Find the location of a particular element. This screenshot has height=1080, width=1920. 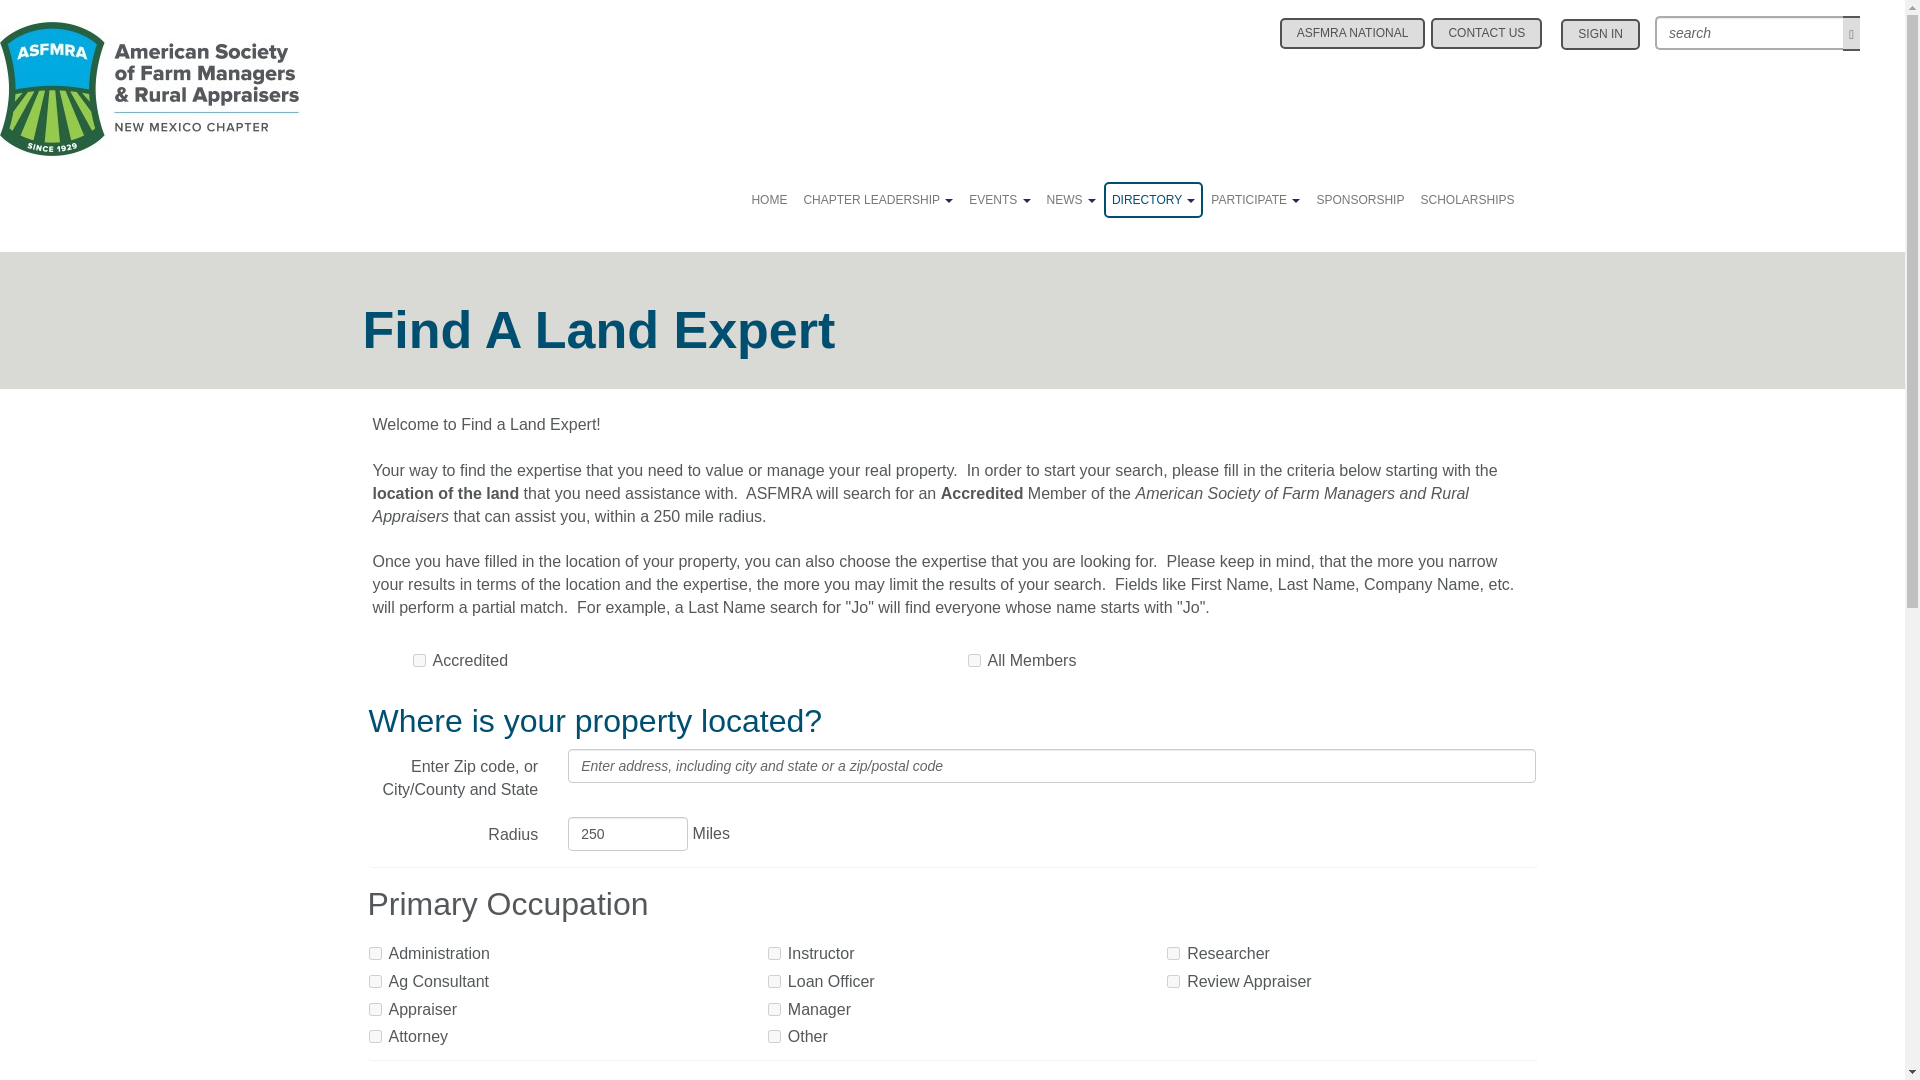

Read the code of conduct for posting to the lists is located at coordinates (1353, 33).